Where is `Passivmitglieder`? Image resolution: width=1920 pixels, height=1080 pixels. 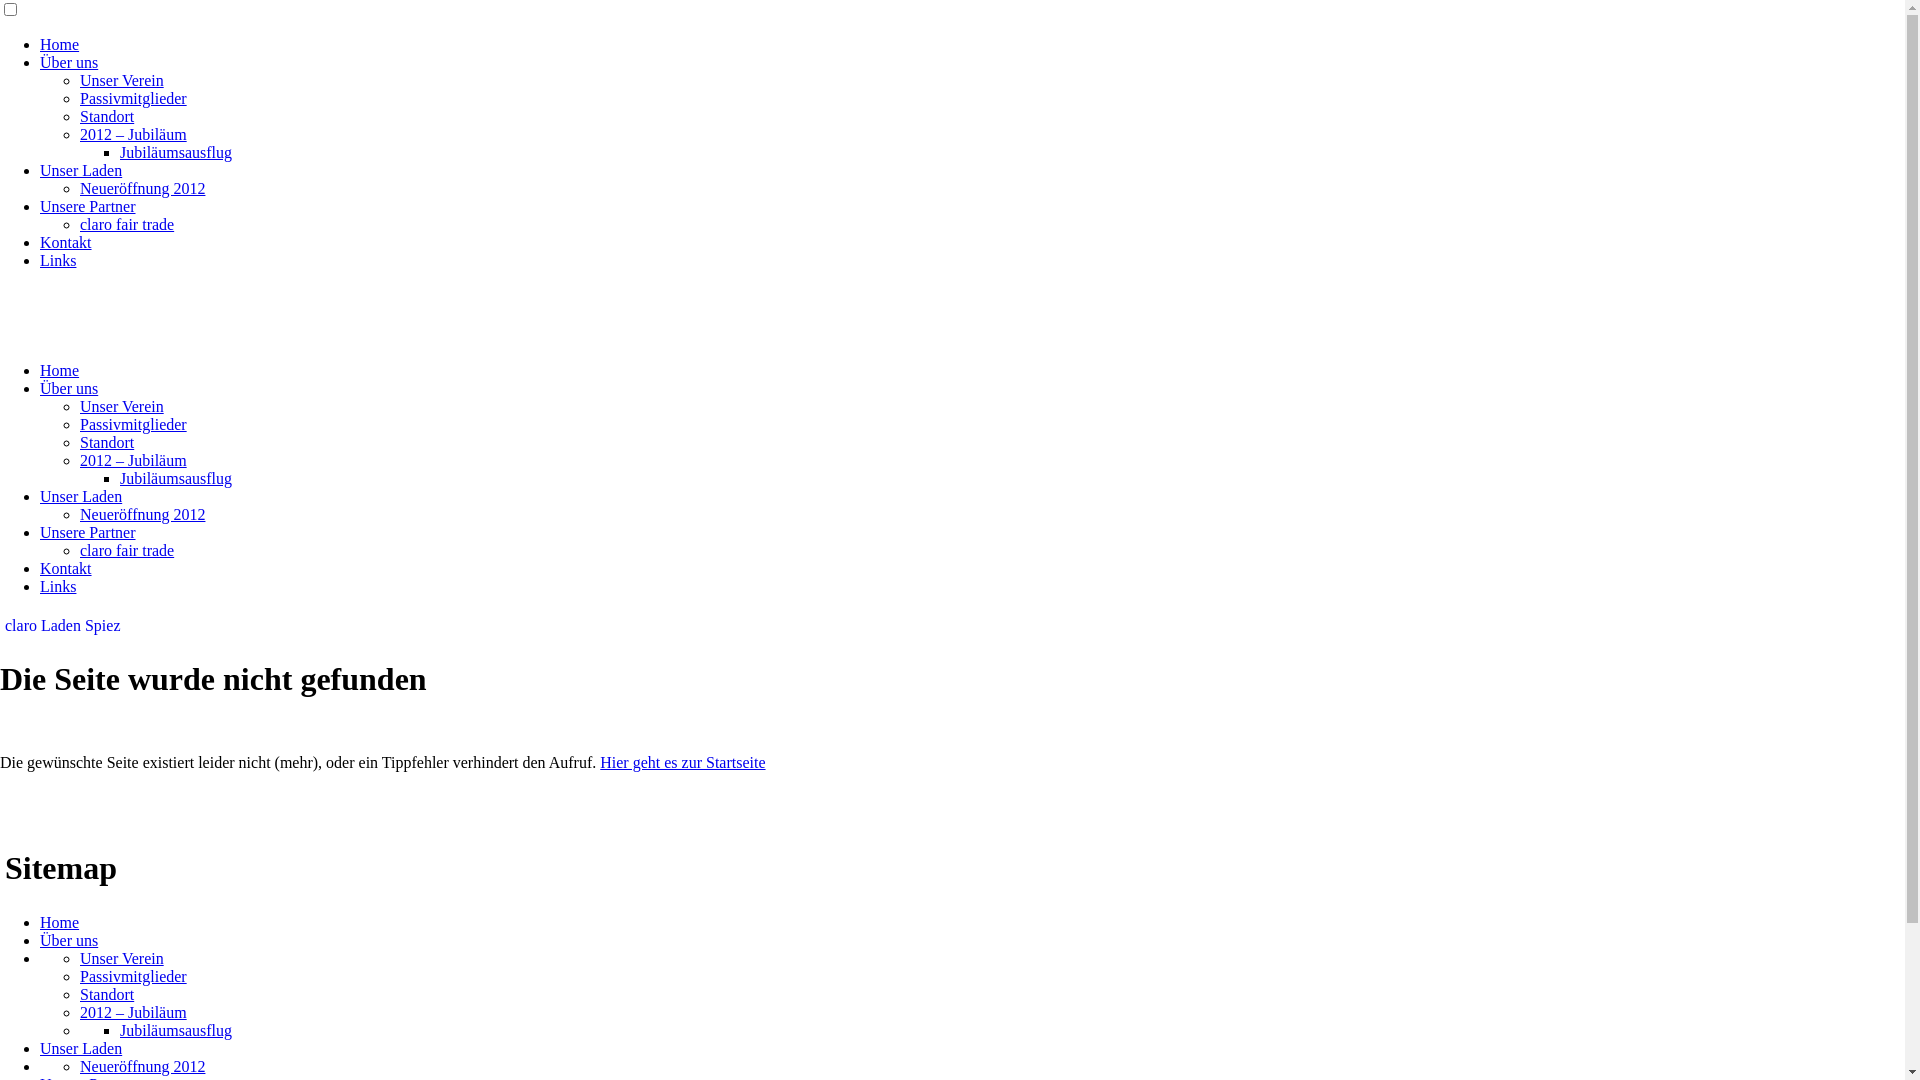 Passivmitglieder is located at coordinates (134, 976).